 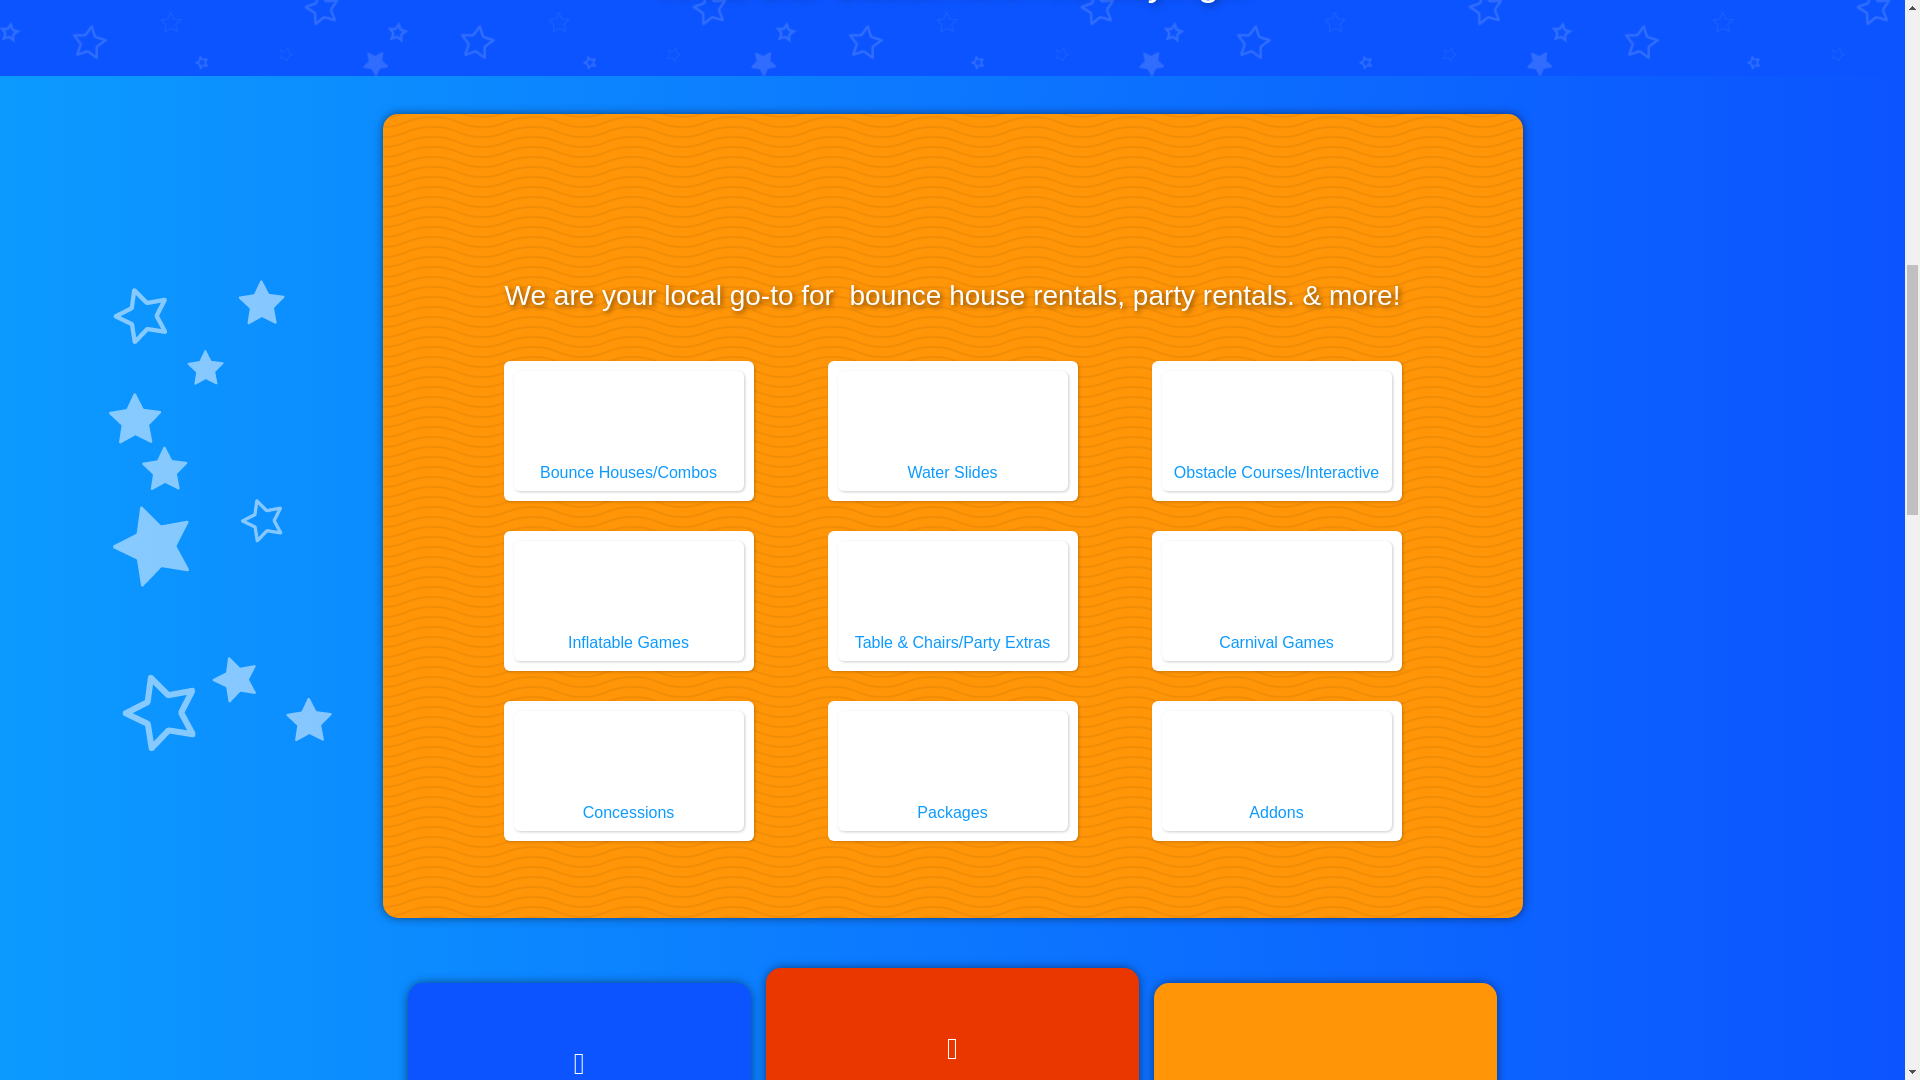 I want to click on Addons, so click(x=1276, y=761).